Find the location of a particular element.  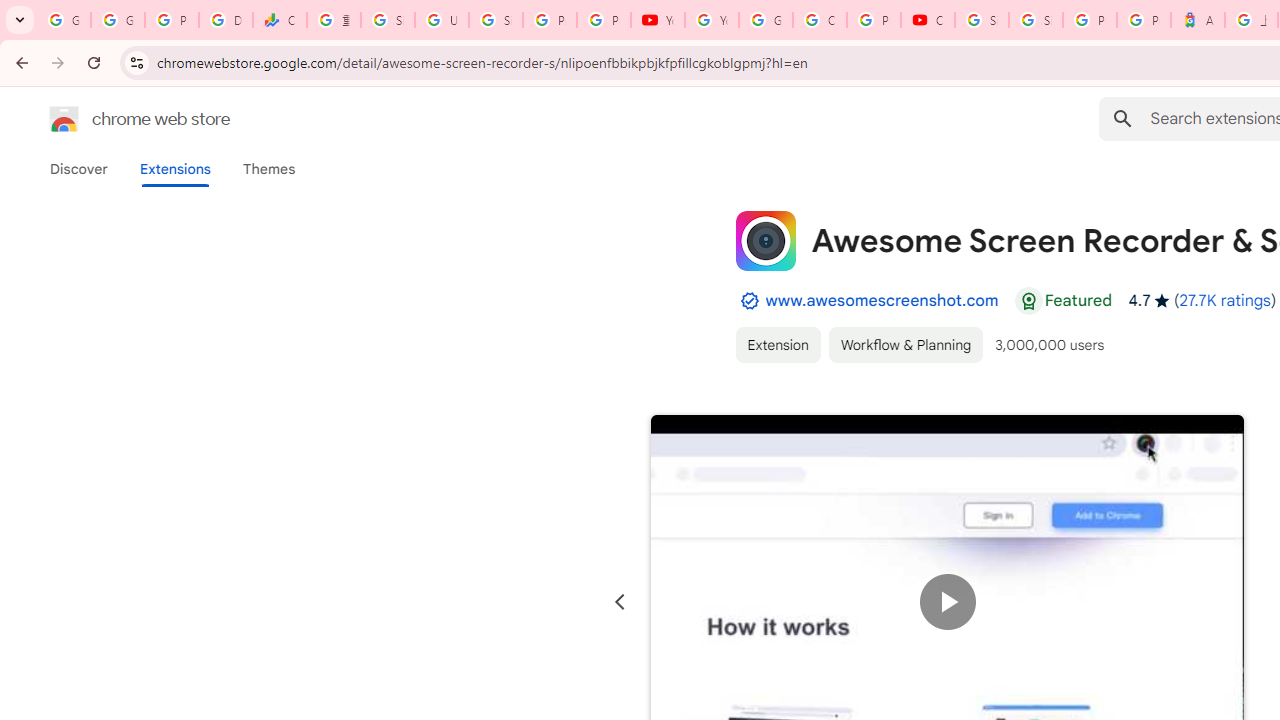

Discover is located at coordinates (79, 169).